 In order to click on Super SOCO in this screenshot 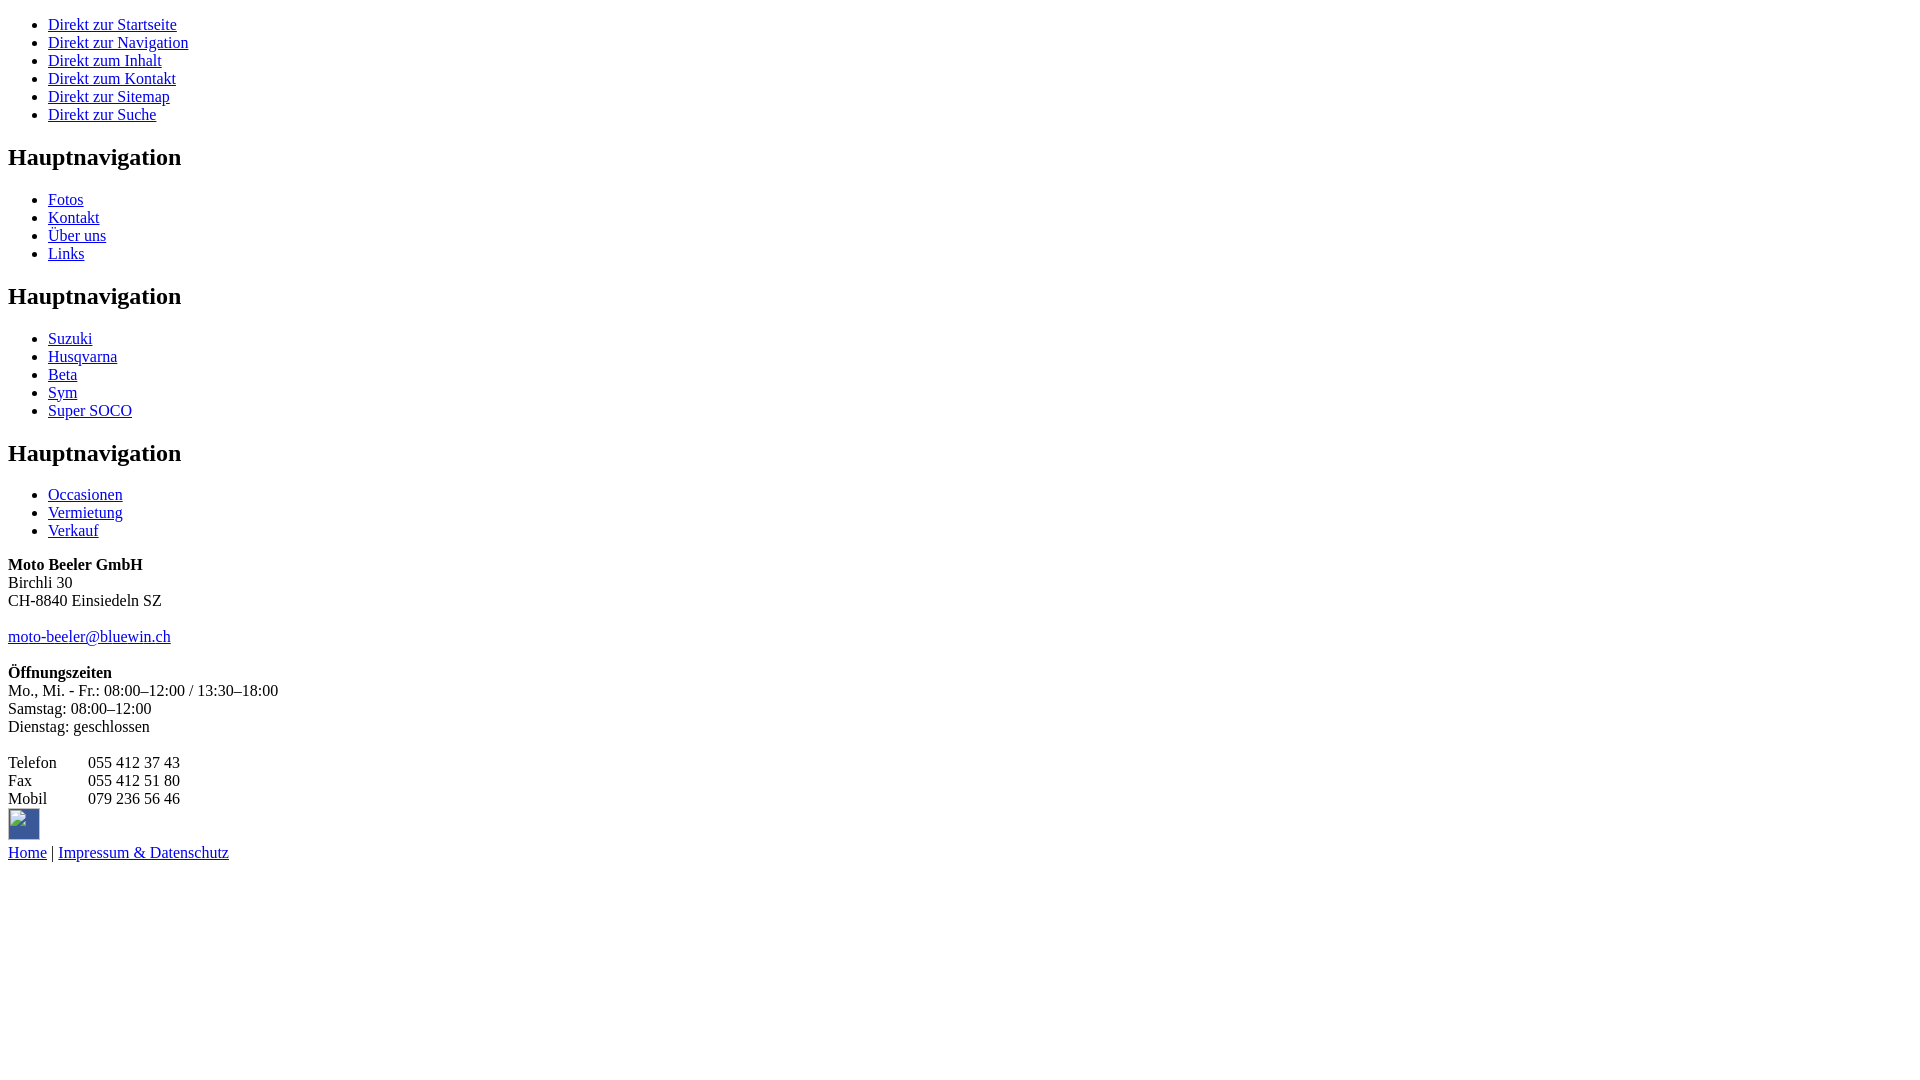, I will do `click(90, 410)`.